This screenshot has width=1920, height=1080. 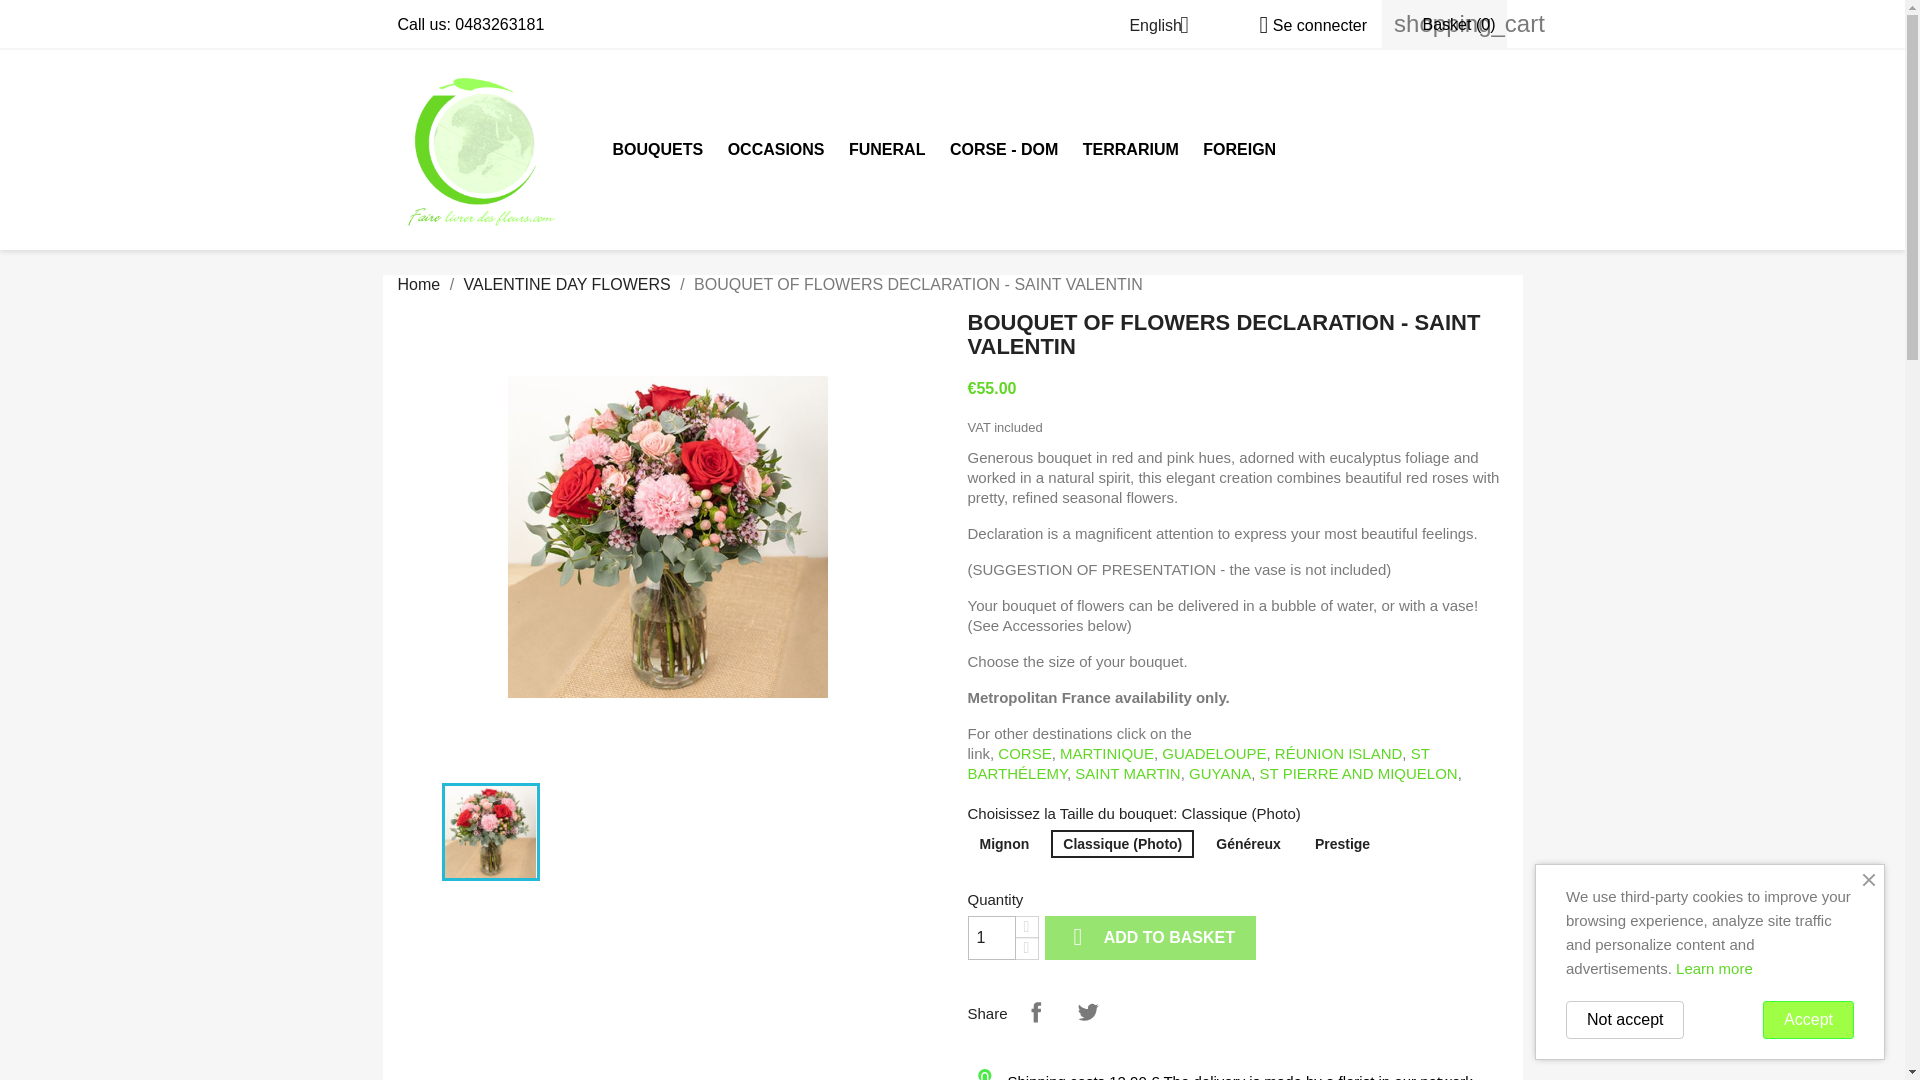 I want to click on BOUQUET OF FLOWERS DECLARATION - SAINT VALENTIN, so click(x=668, y=536).